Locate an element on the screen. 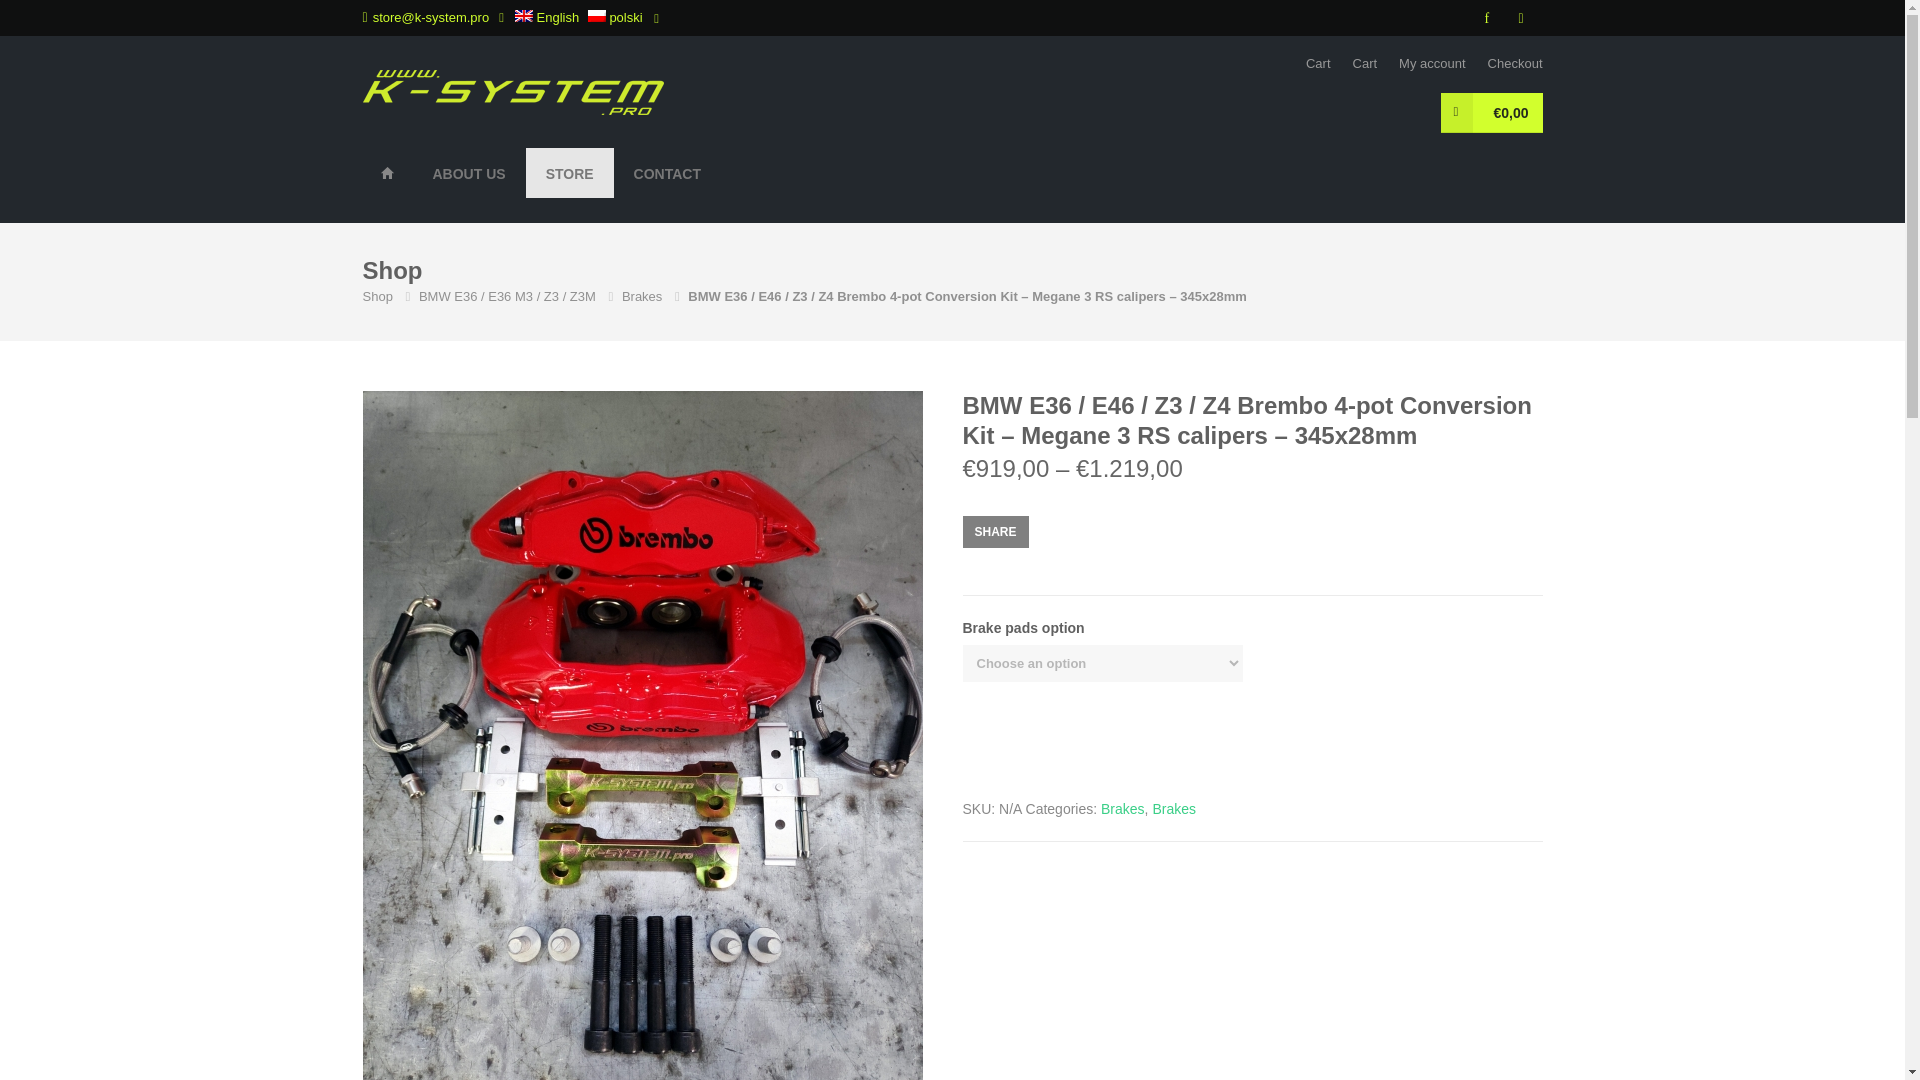 The image size is (1920, 1080). HOME is located at coordinates (387, 172).